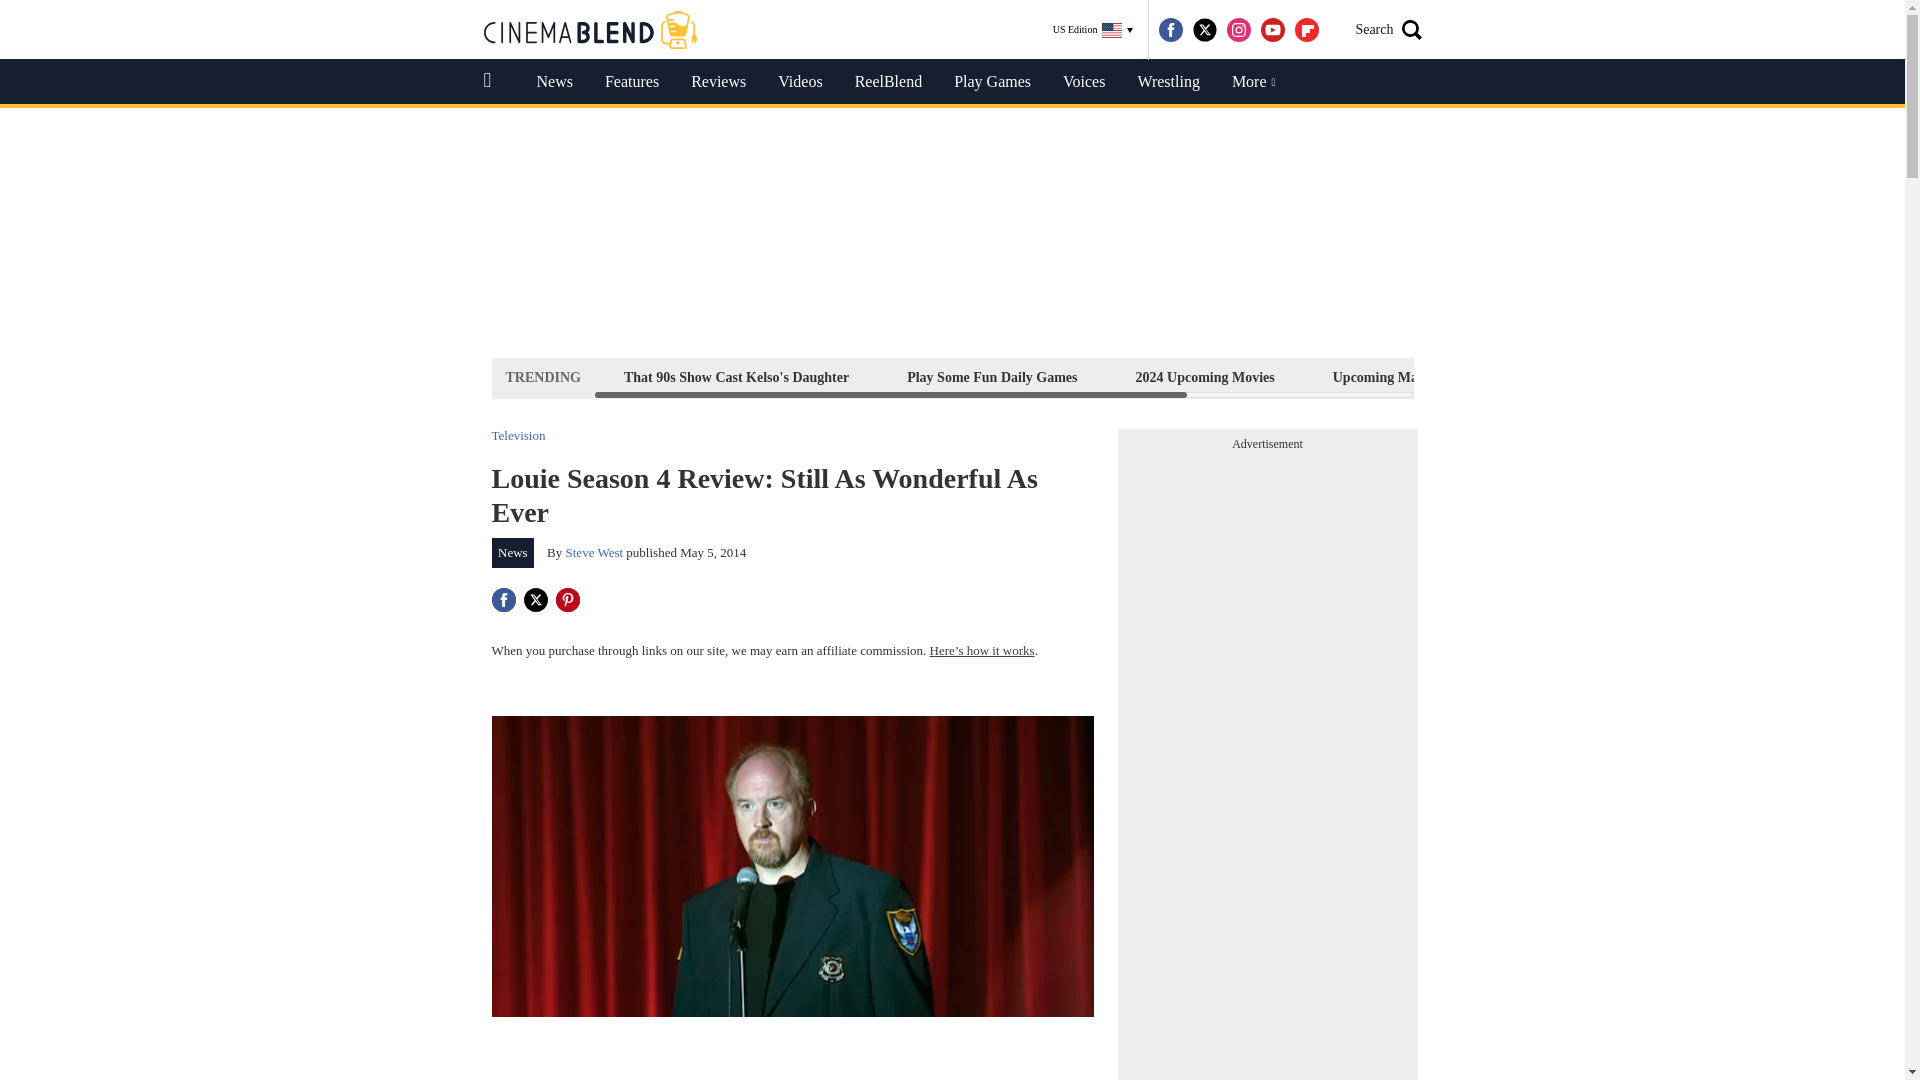  I want to click on Voices, so click(1084, 82).